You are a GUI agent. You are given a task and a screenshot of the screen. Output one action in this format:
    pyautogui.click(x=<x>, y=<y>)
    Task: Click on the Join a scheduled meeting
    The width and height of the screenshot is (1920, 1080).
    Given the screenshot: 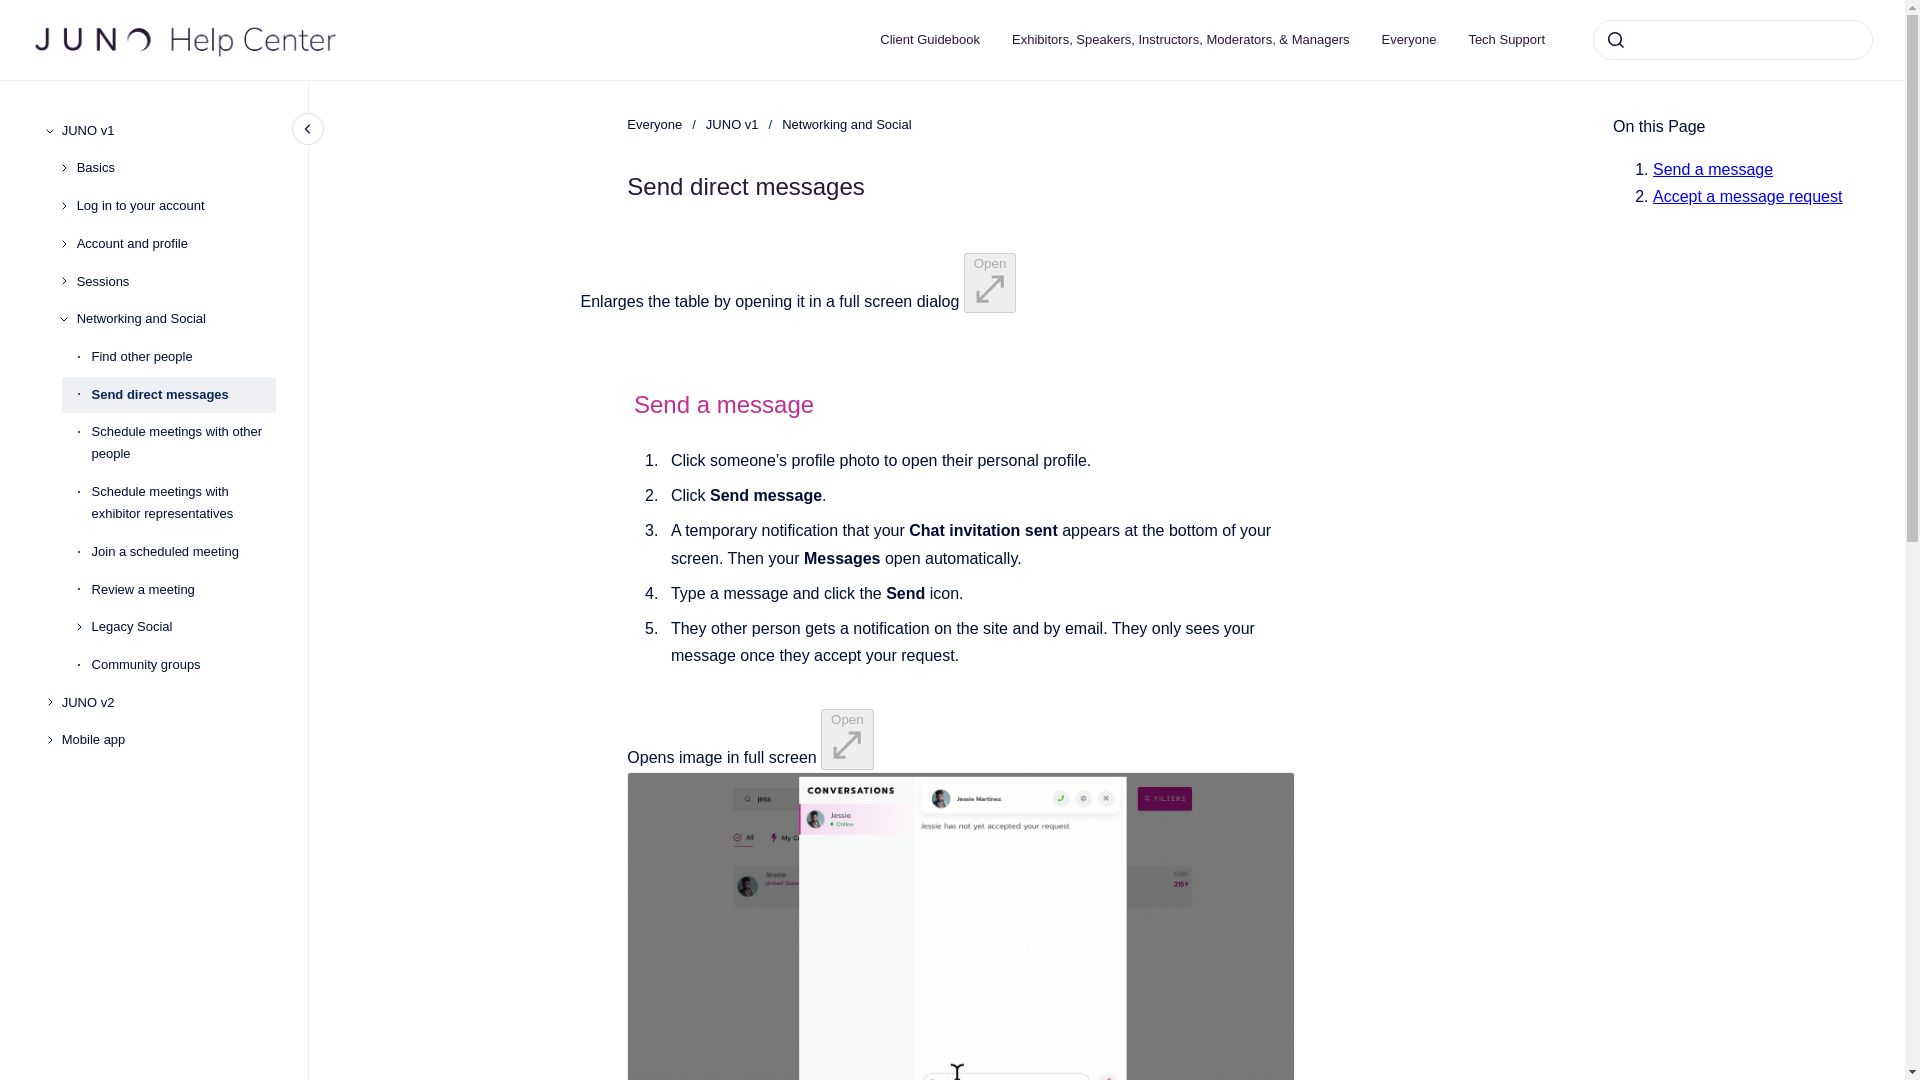 What is the action you would take?
    pyautogui.click(x=184, y=552)
    